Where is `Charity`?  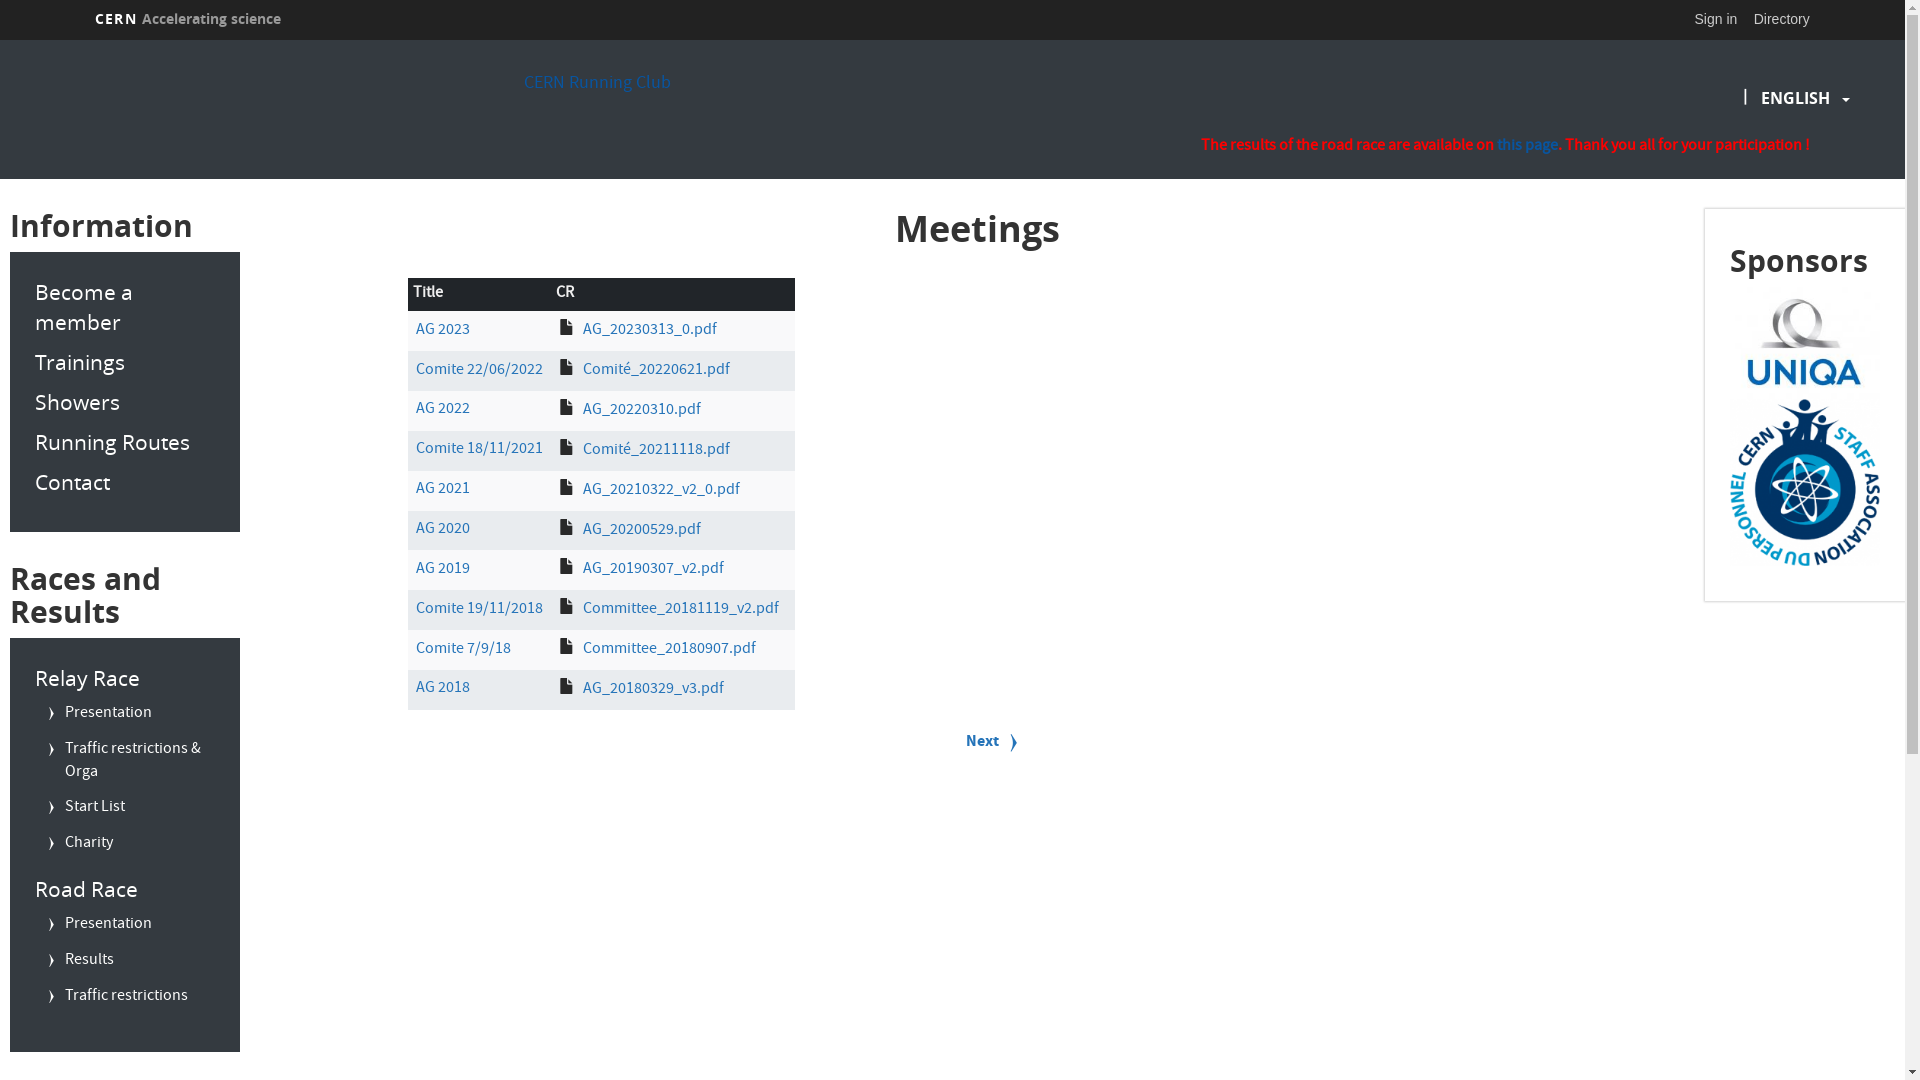
Charity is located at coordinates (79, 846).